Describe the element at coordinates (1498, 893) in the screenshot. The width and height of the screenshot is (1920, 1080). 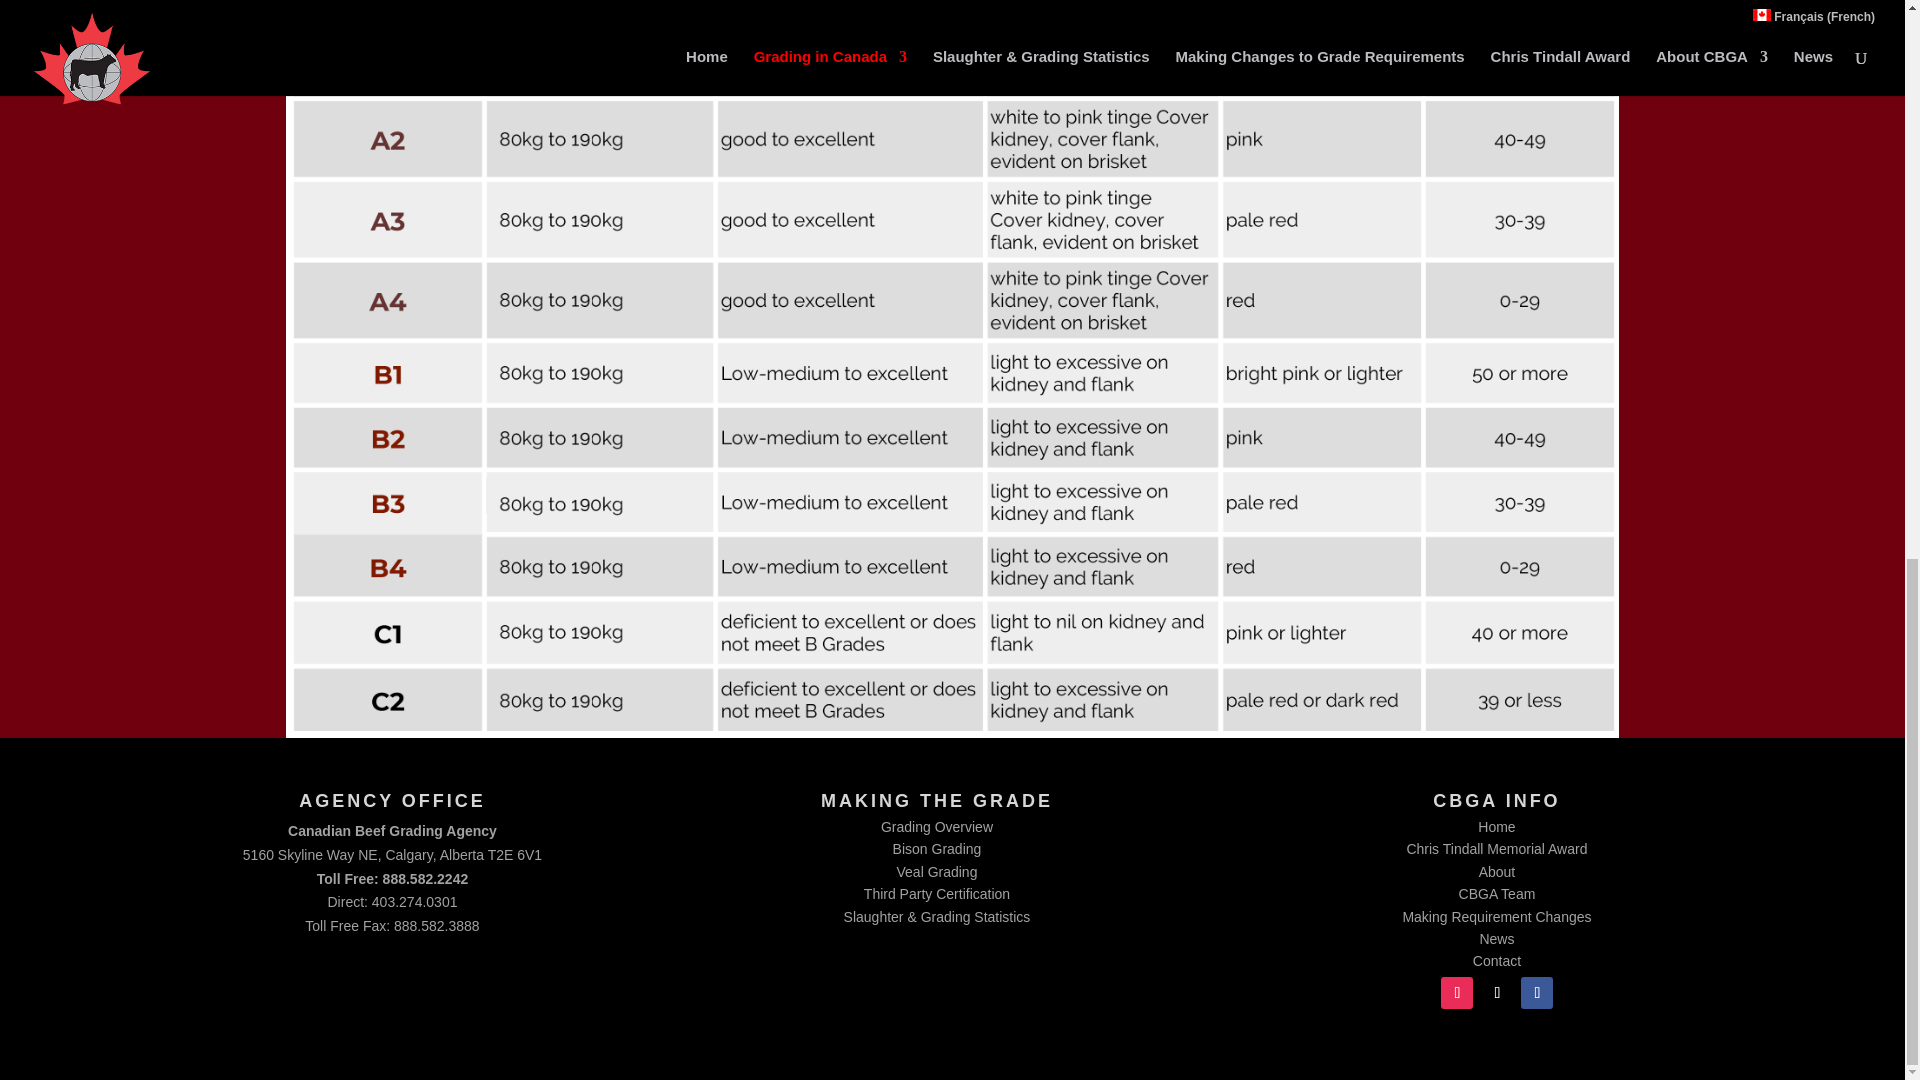
I see `CBGA Team` at that location.